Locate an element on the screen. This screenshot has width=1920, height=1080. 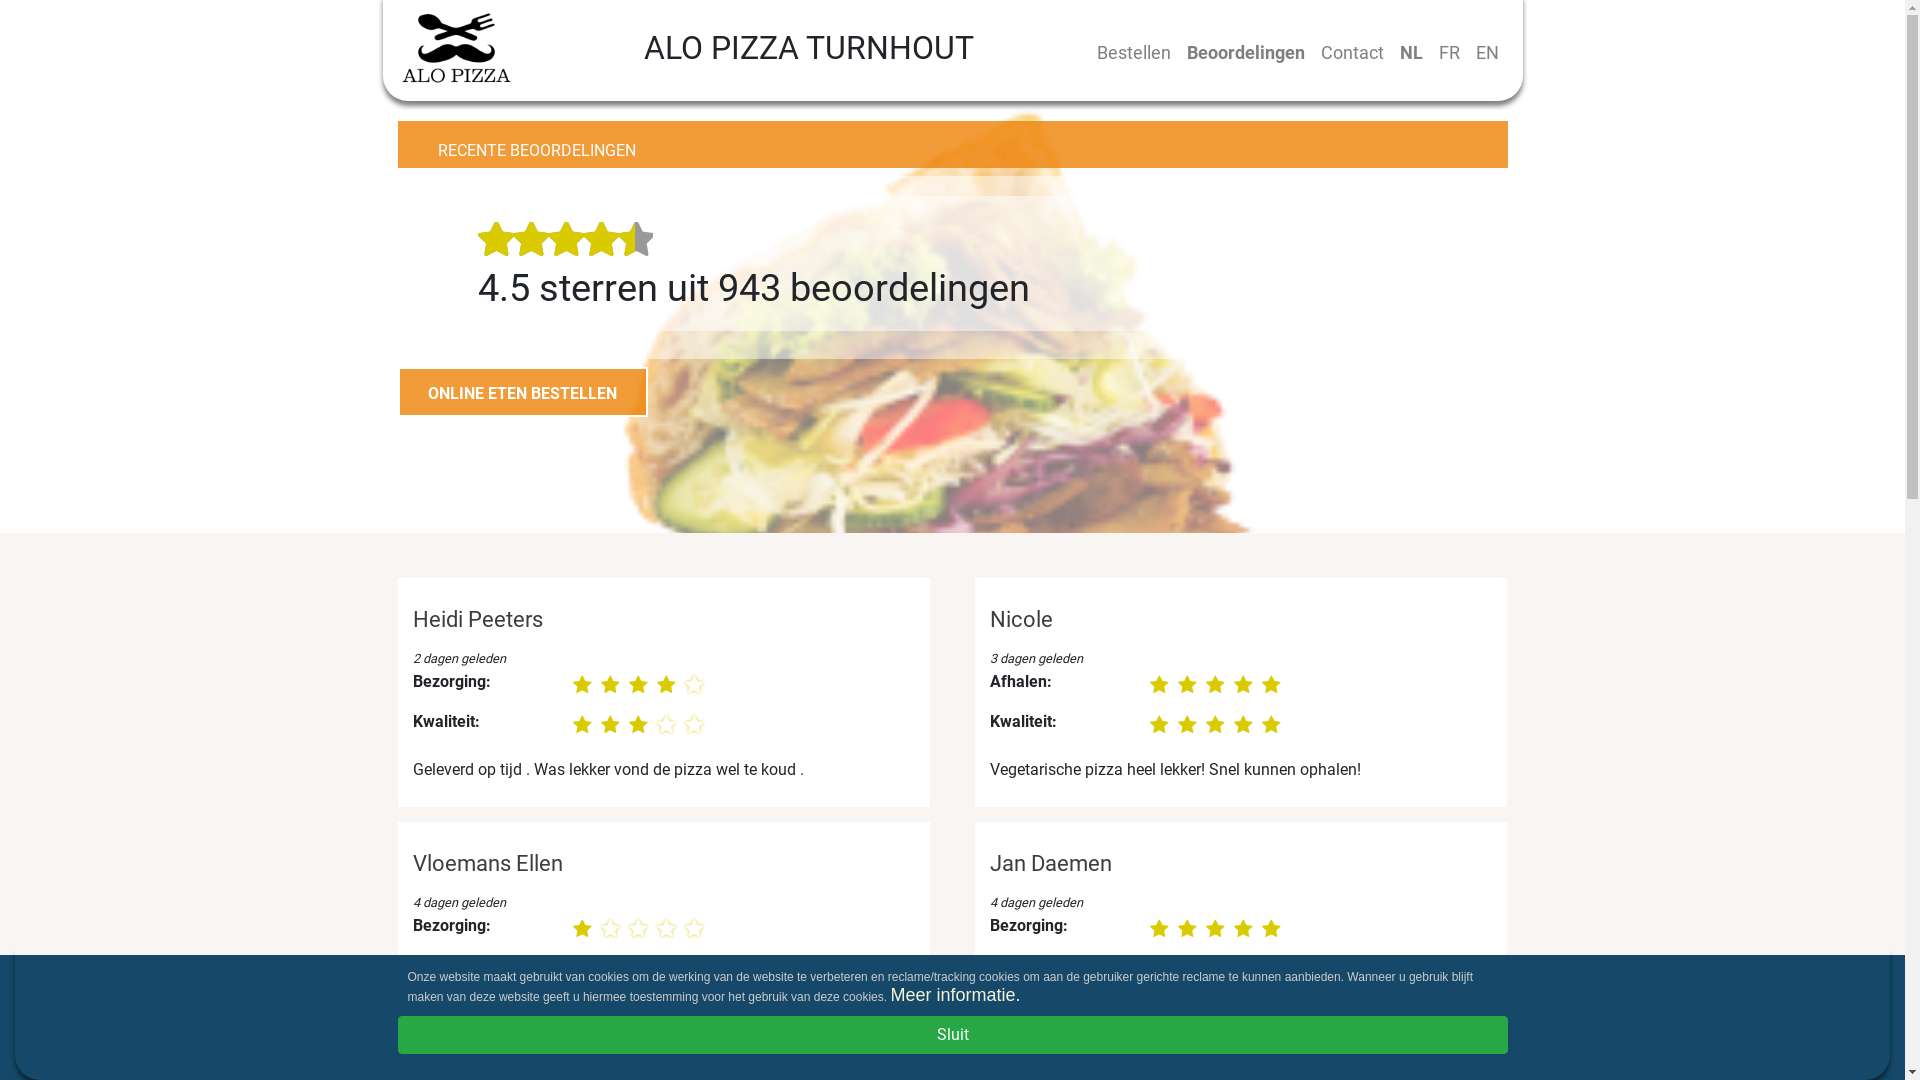
Beoordelingen is located at coordinates (1245, 52).